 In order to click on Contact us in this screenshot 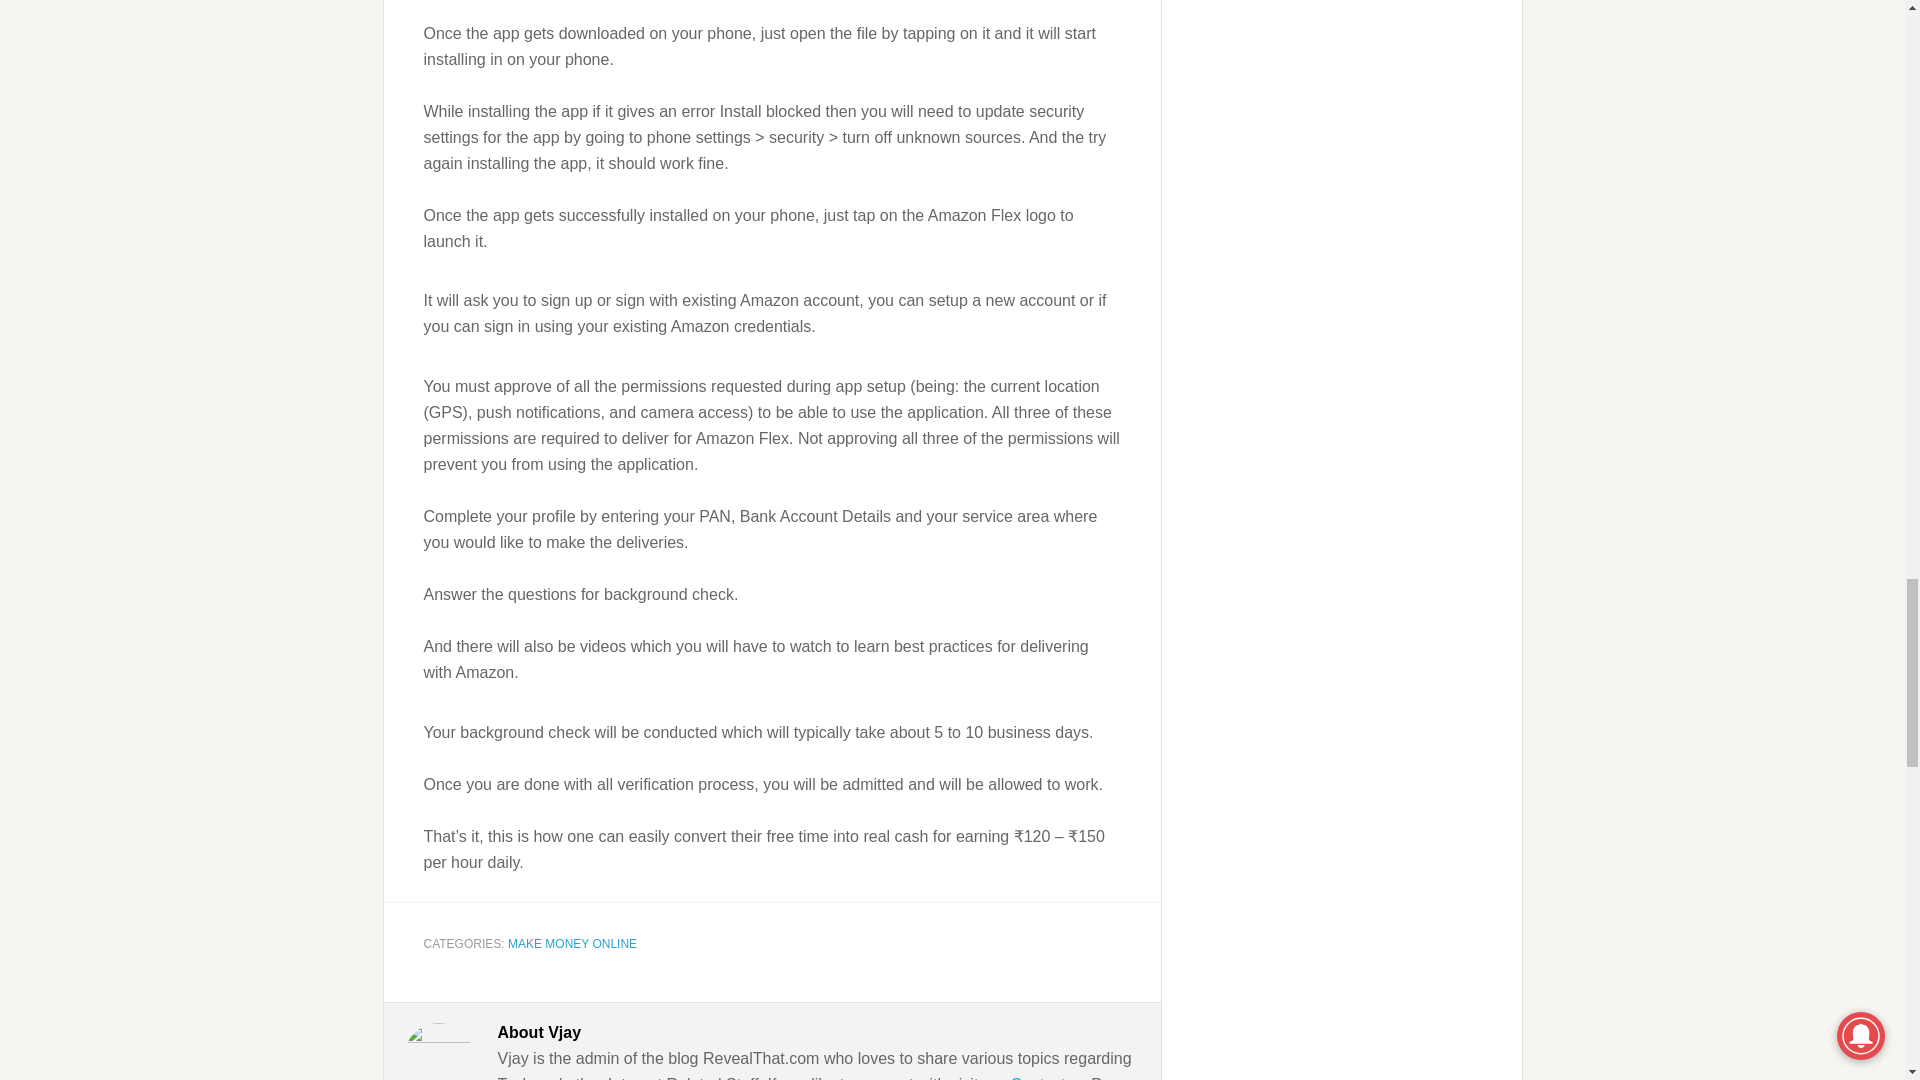, I will do `click(1048, 1078)`.